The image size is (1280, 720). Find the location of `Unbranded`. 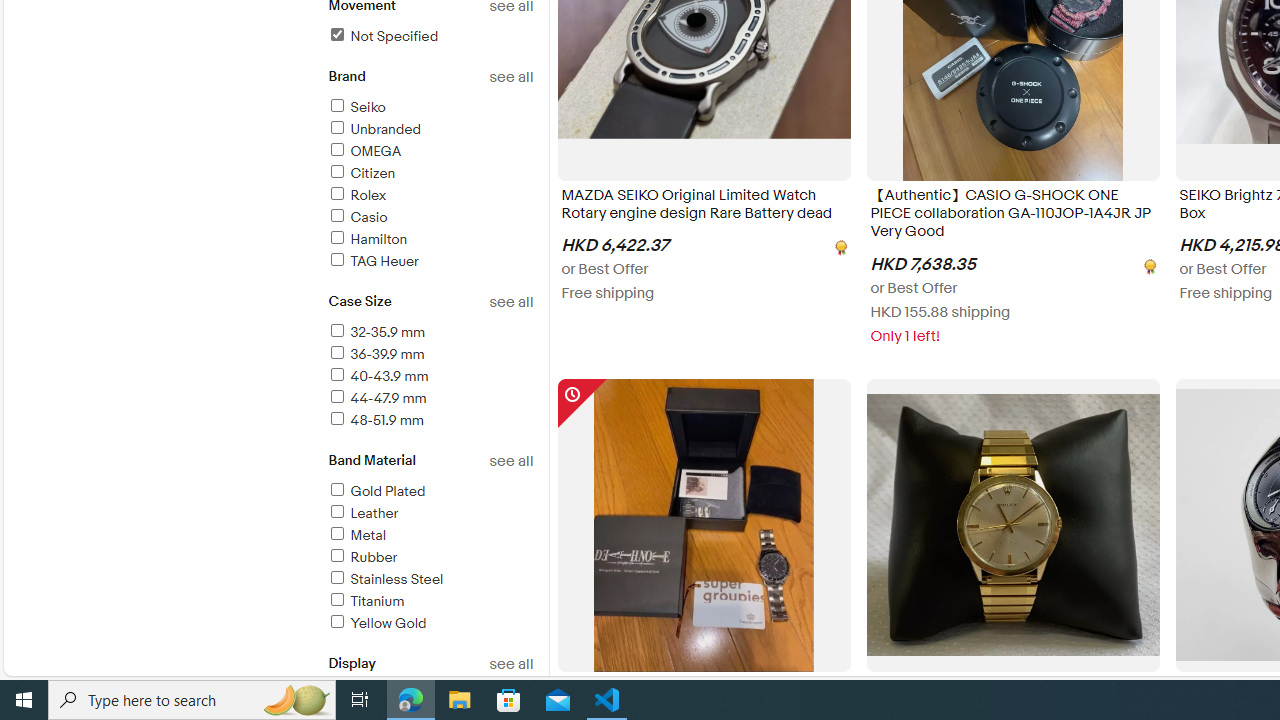

Unbranded is located at coordinates (374, 129).